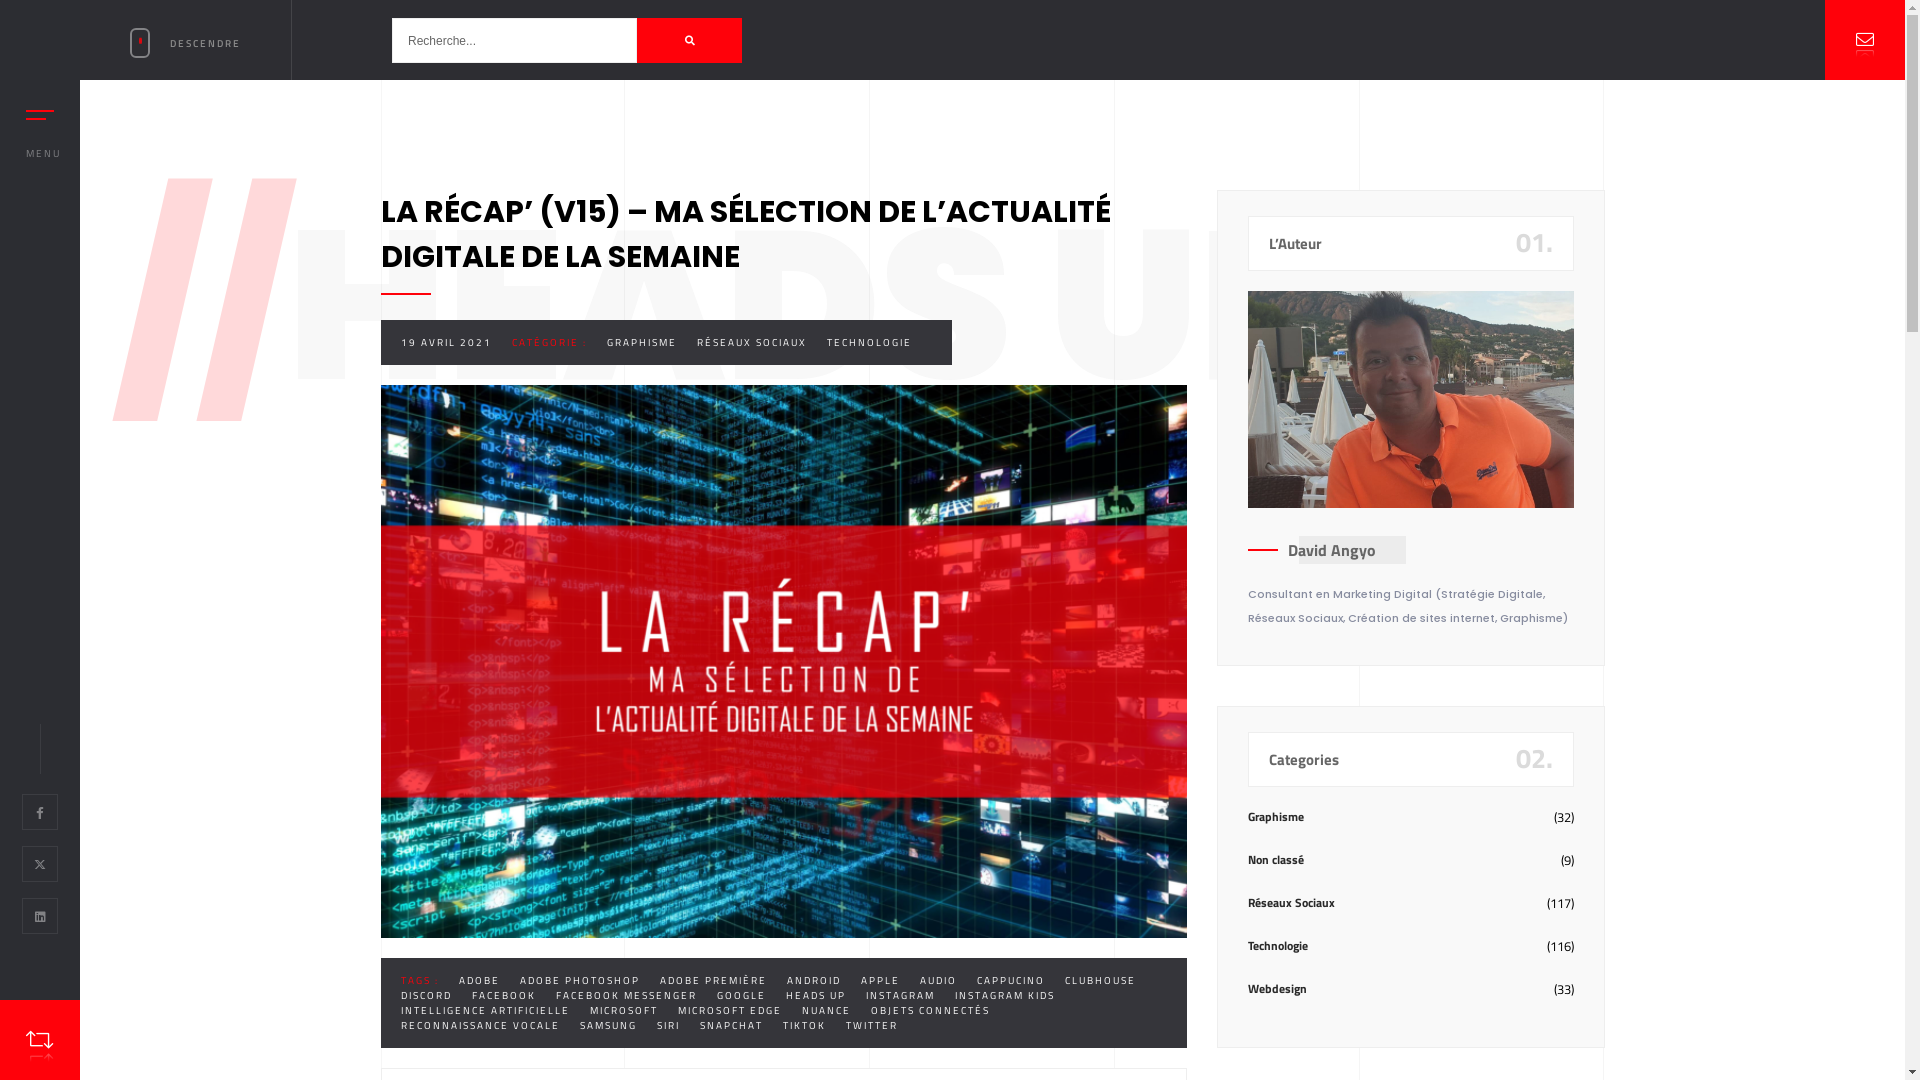  Describe the element at coordinates (880, 980) in the screenshot. I see `APPLE` at that location.